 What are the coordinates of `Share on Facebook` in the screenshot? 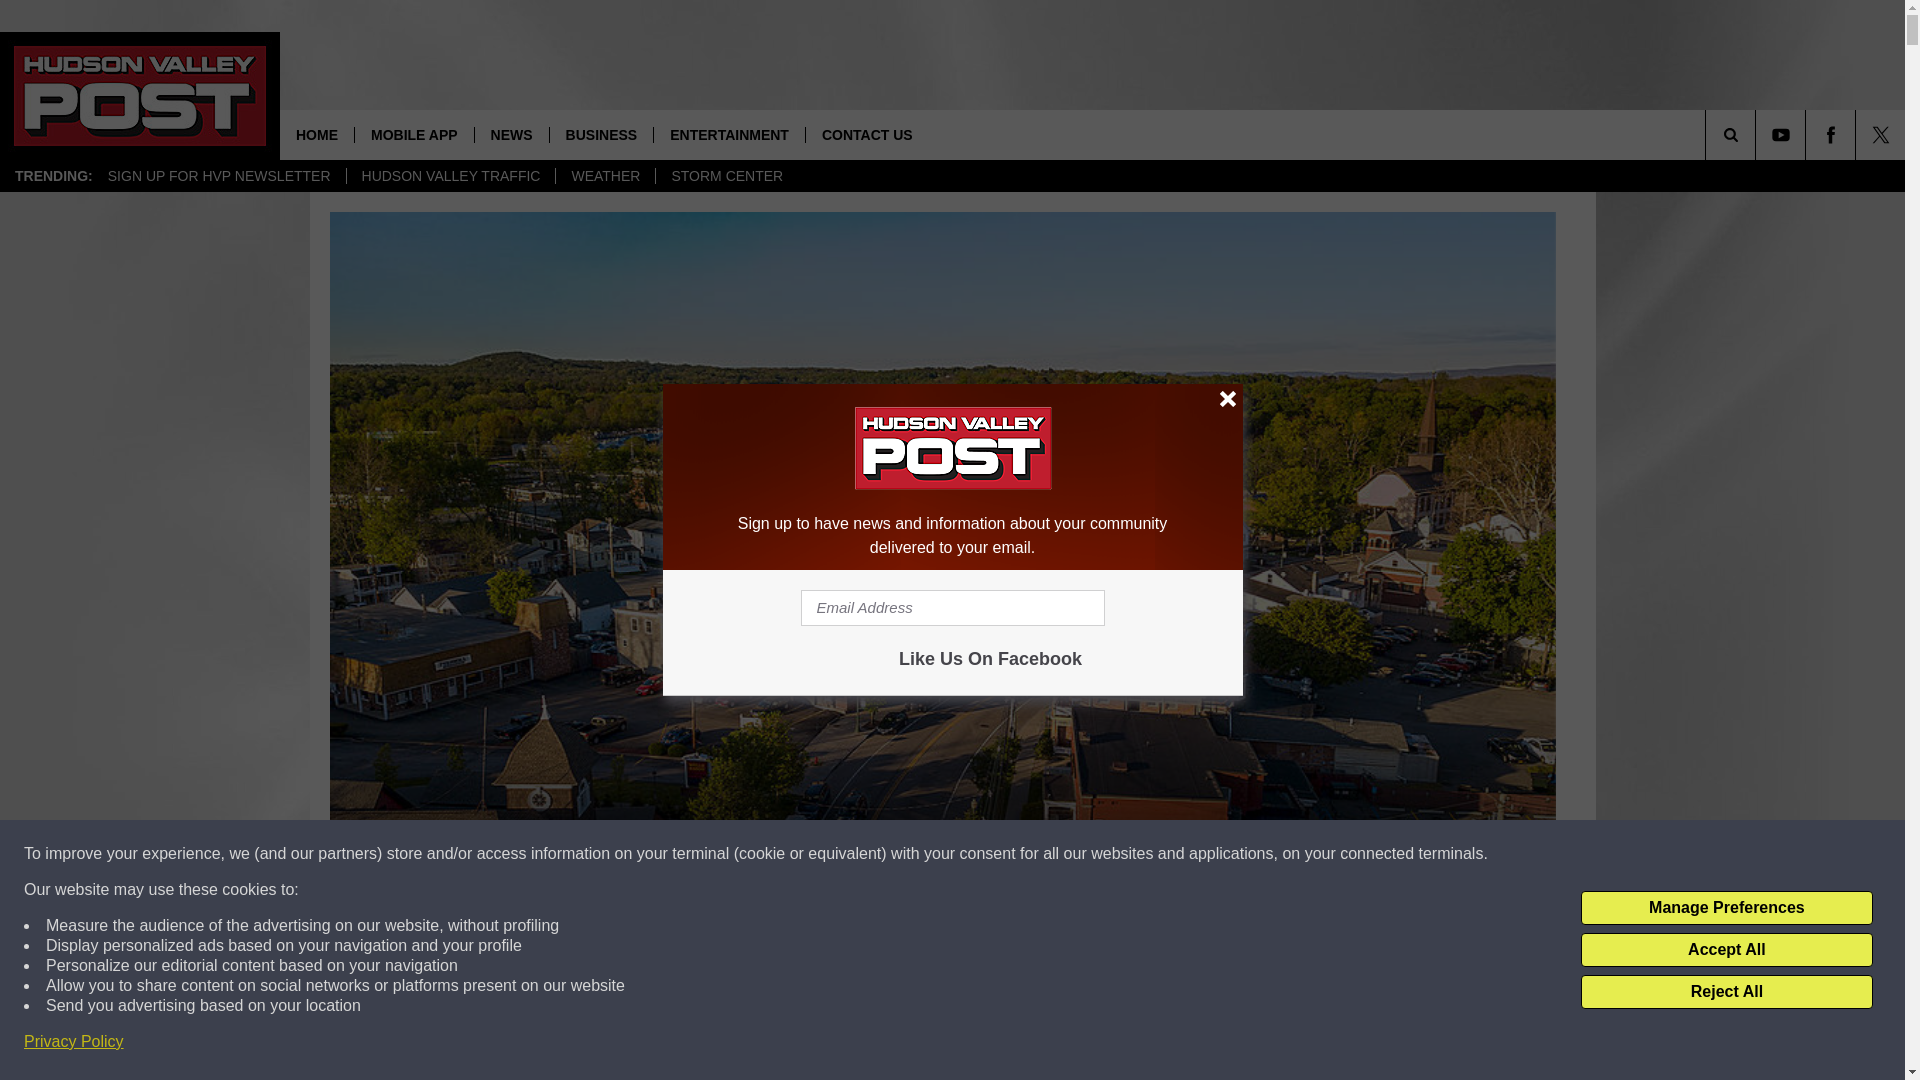 It's located at (683, 1044).